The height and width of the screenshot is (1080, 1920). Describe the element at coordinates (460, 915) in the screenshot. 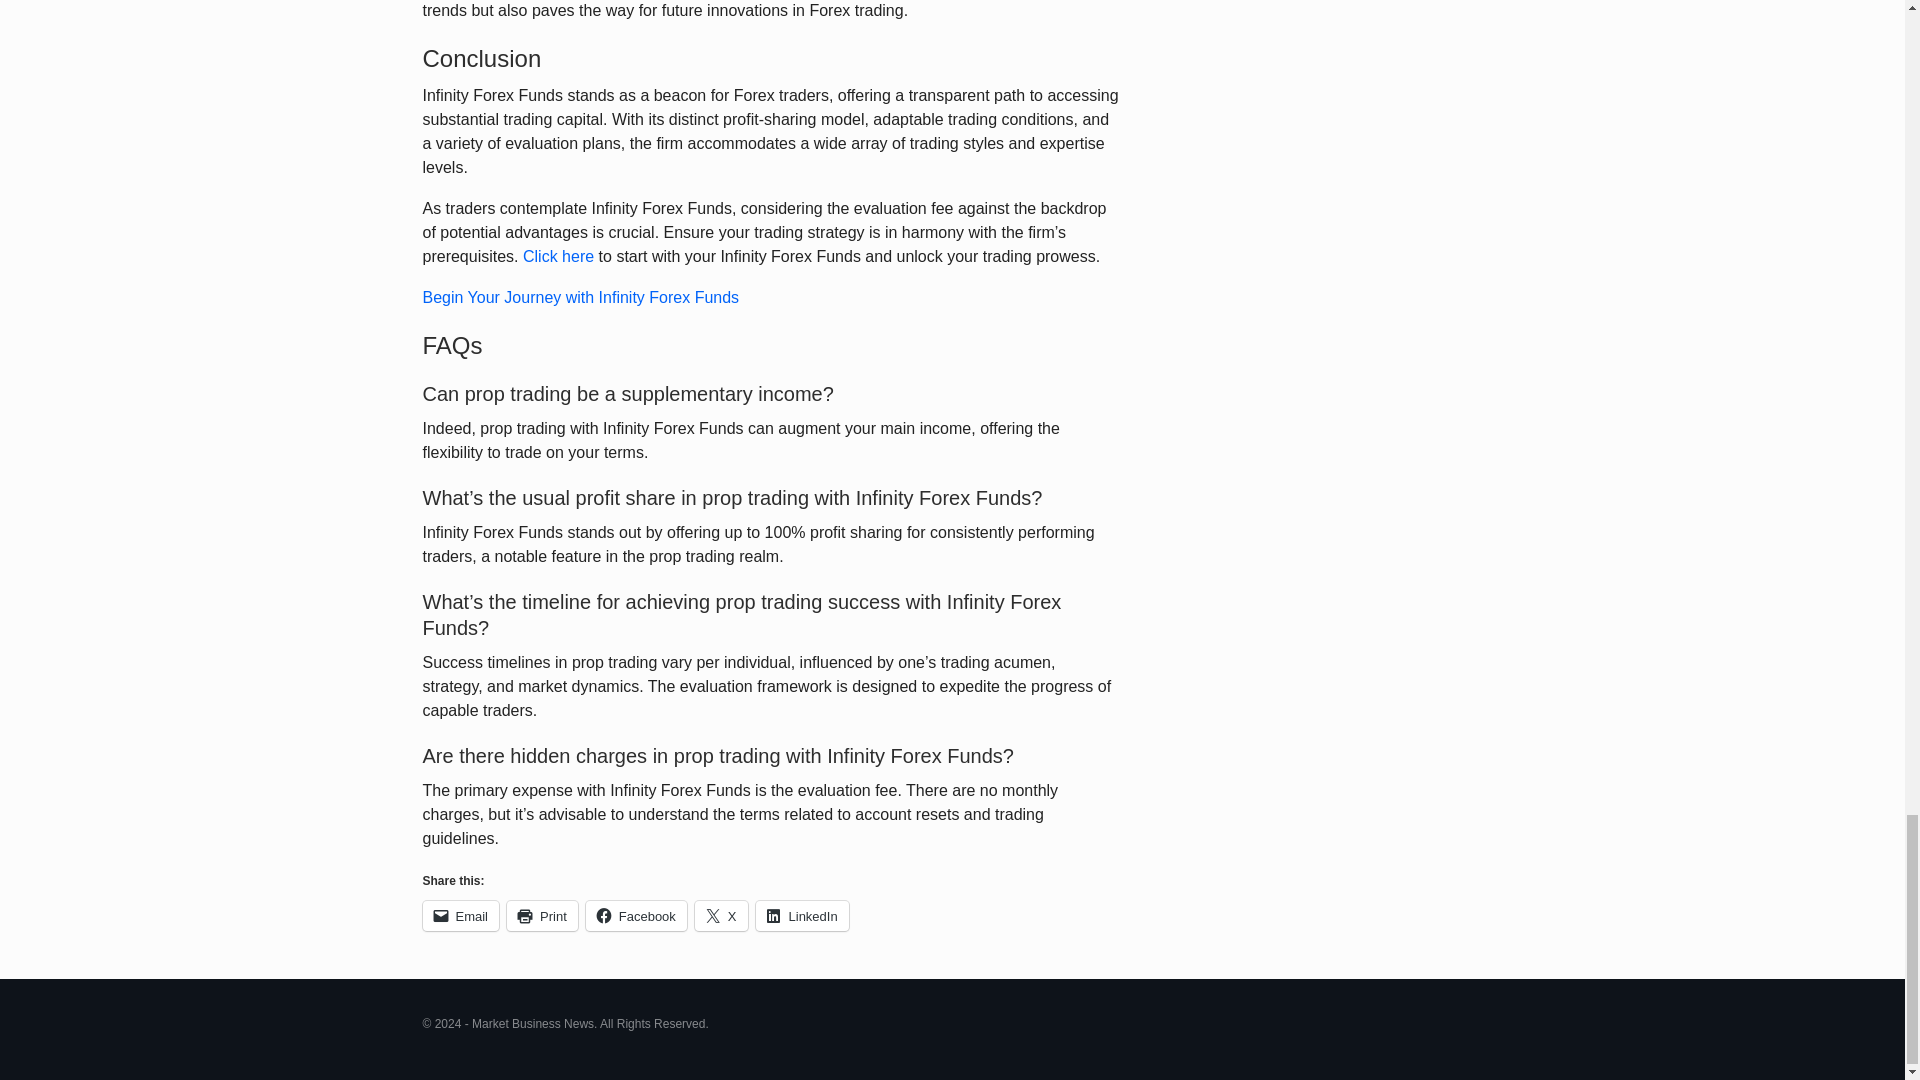

I see `Click to email a link to a friend` at that location.